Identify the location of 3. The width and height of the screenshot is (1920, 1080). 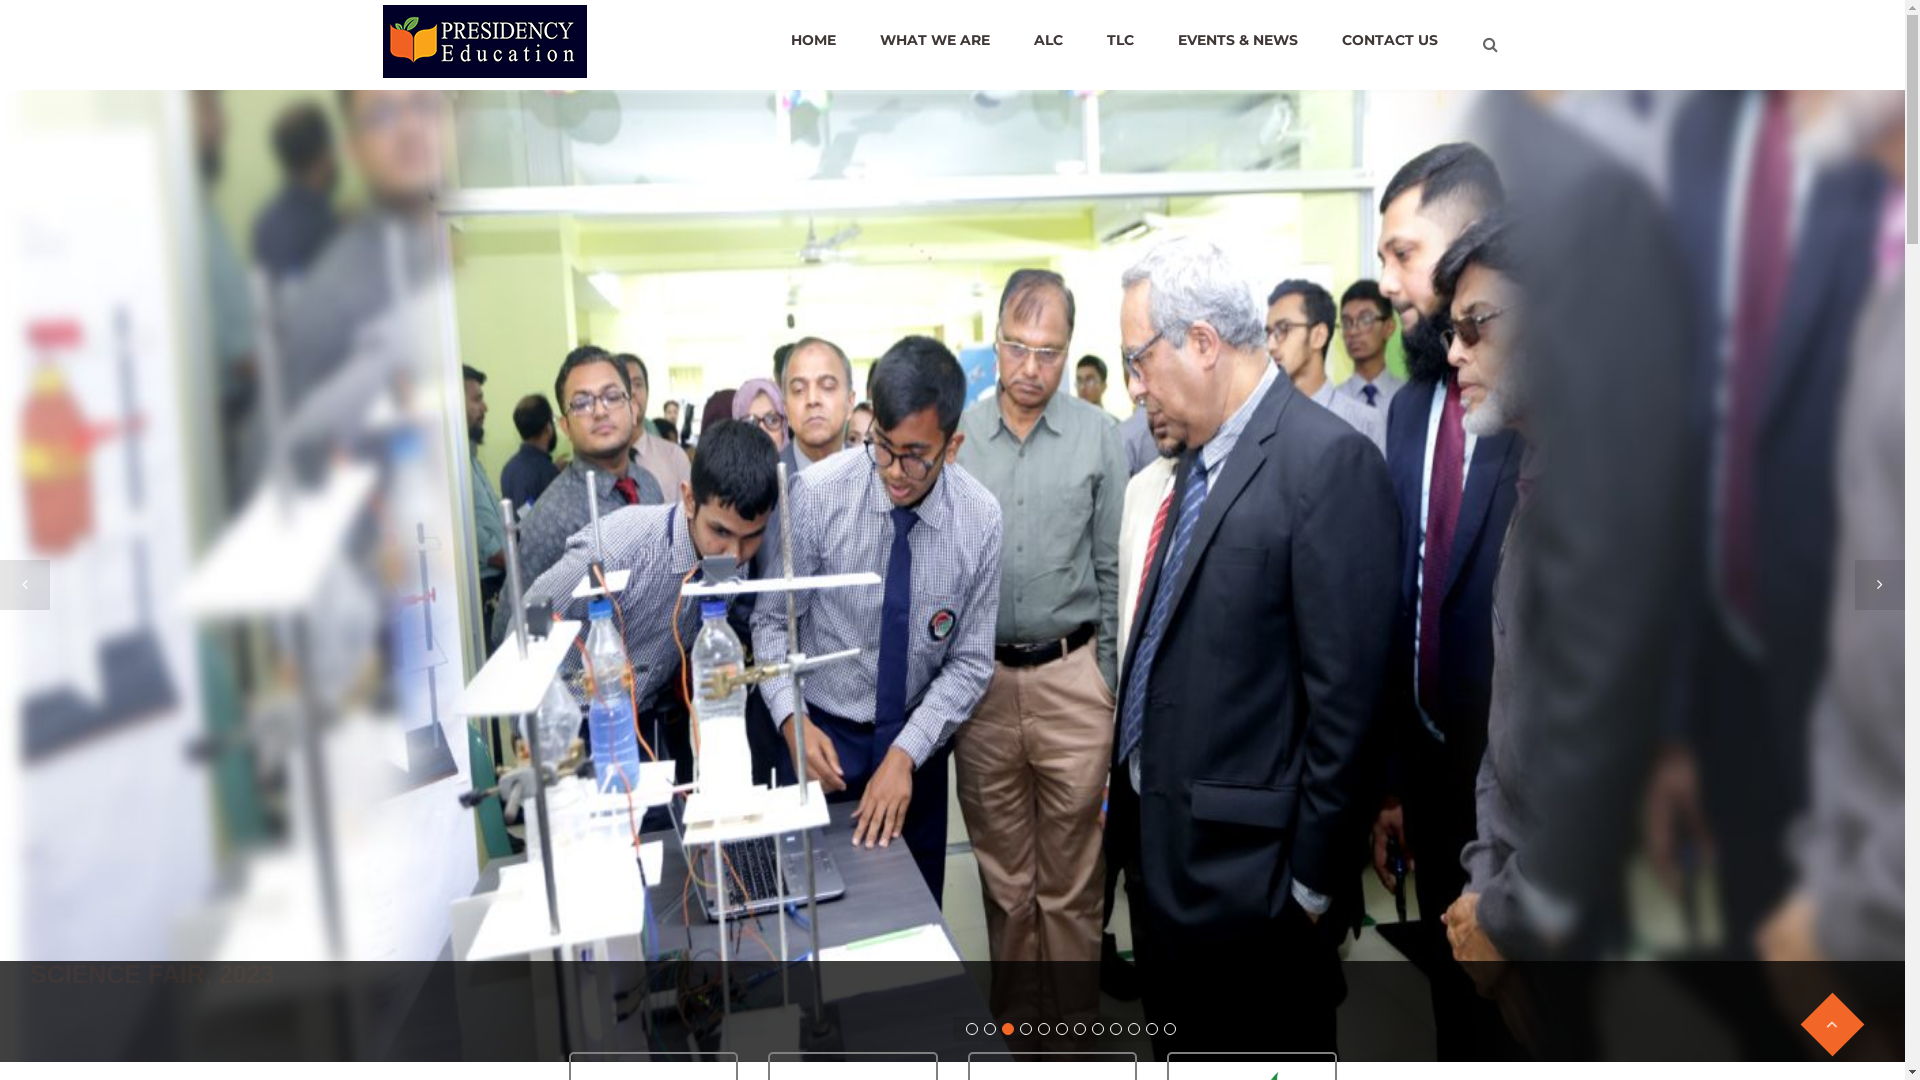
(1008, 1029).